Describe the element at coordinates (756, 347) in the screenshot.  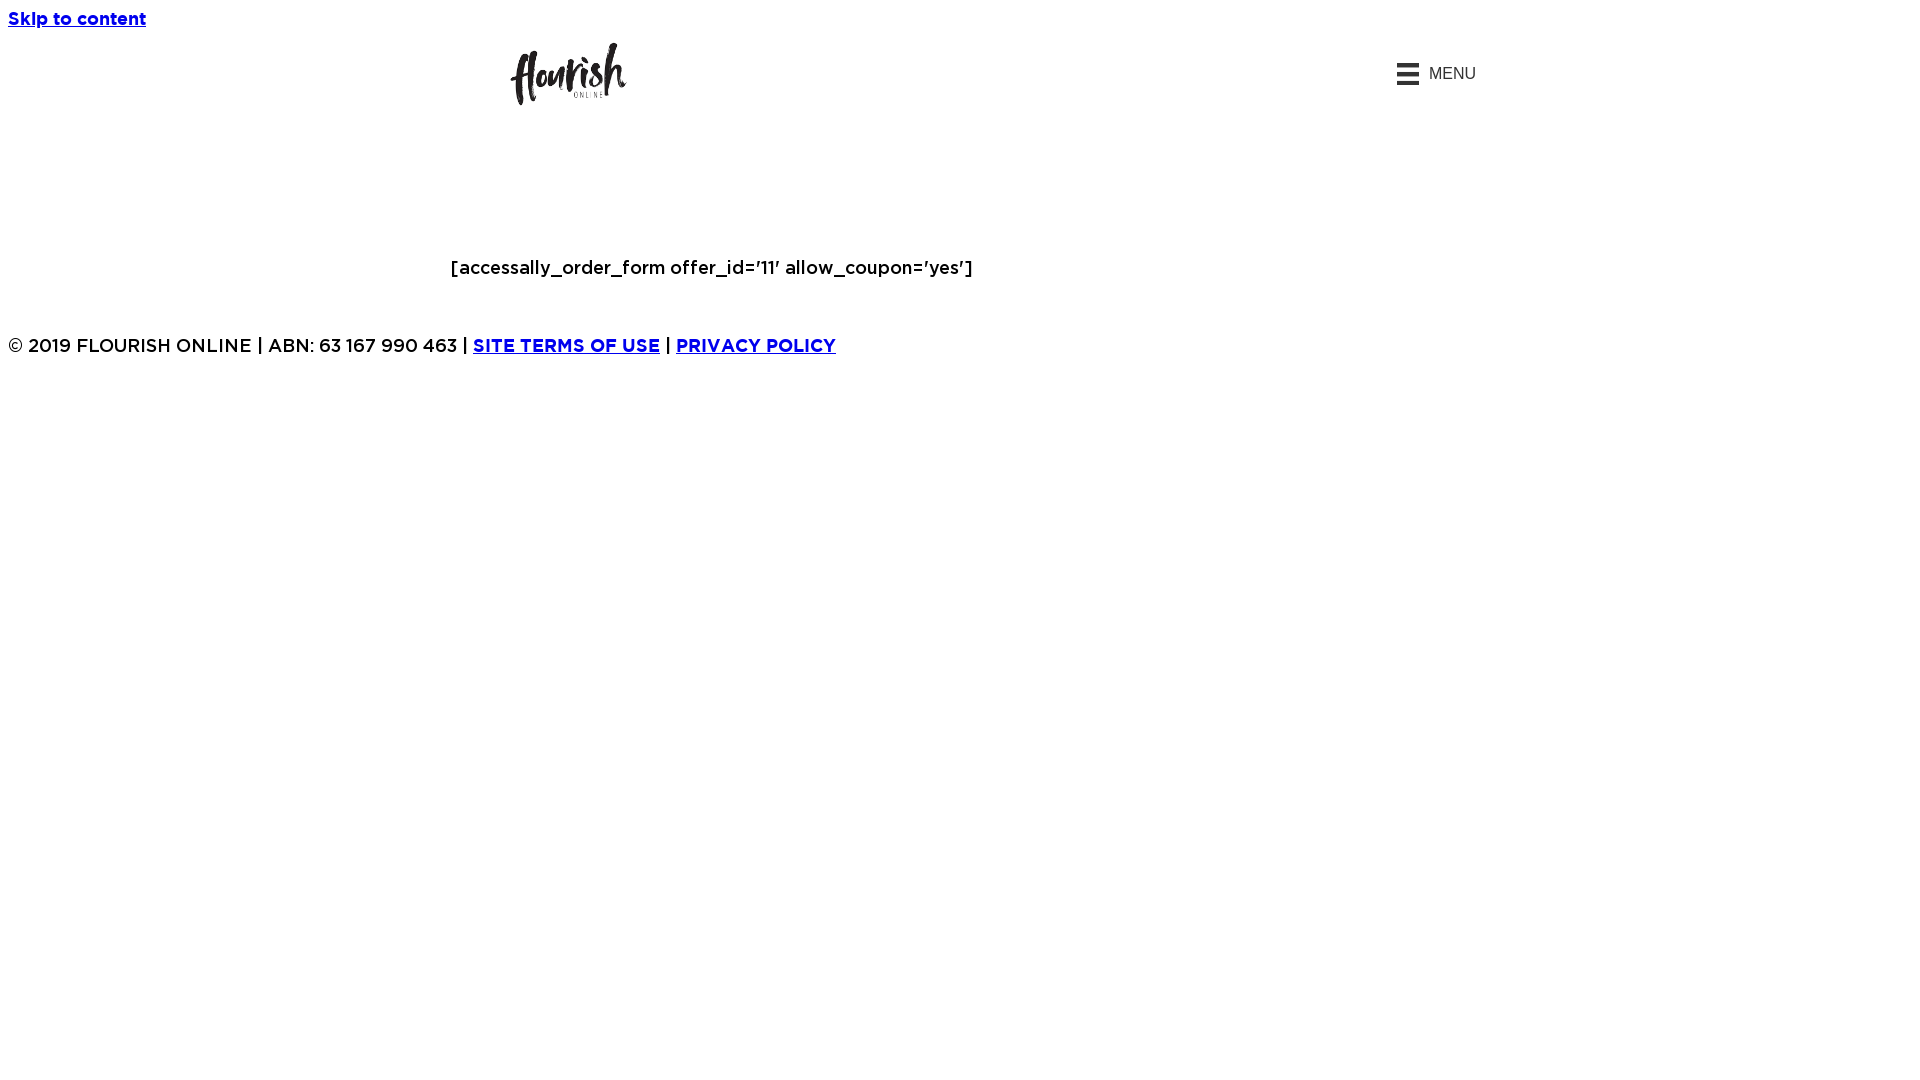
I see `PRIVACY POLICY` at that location.